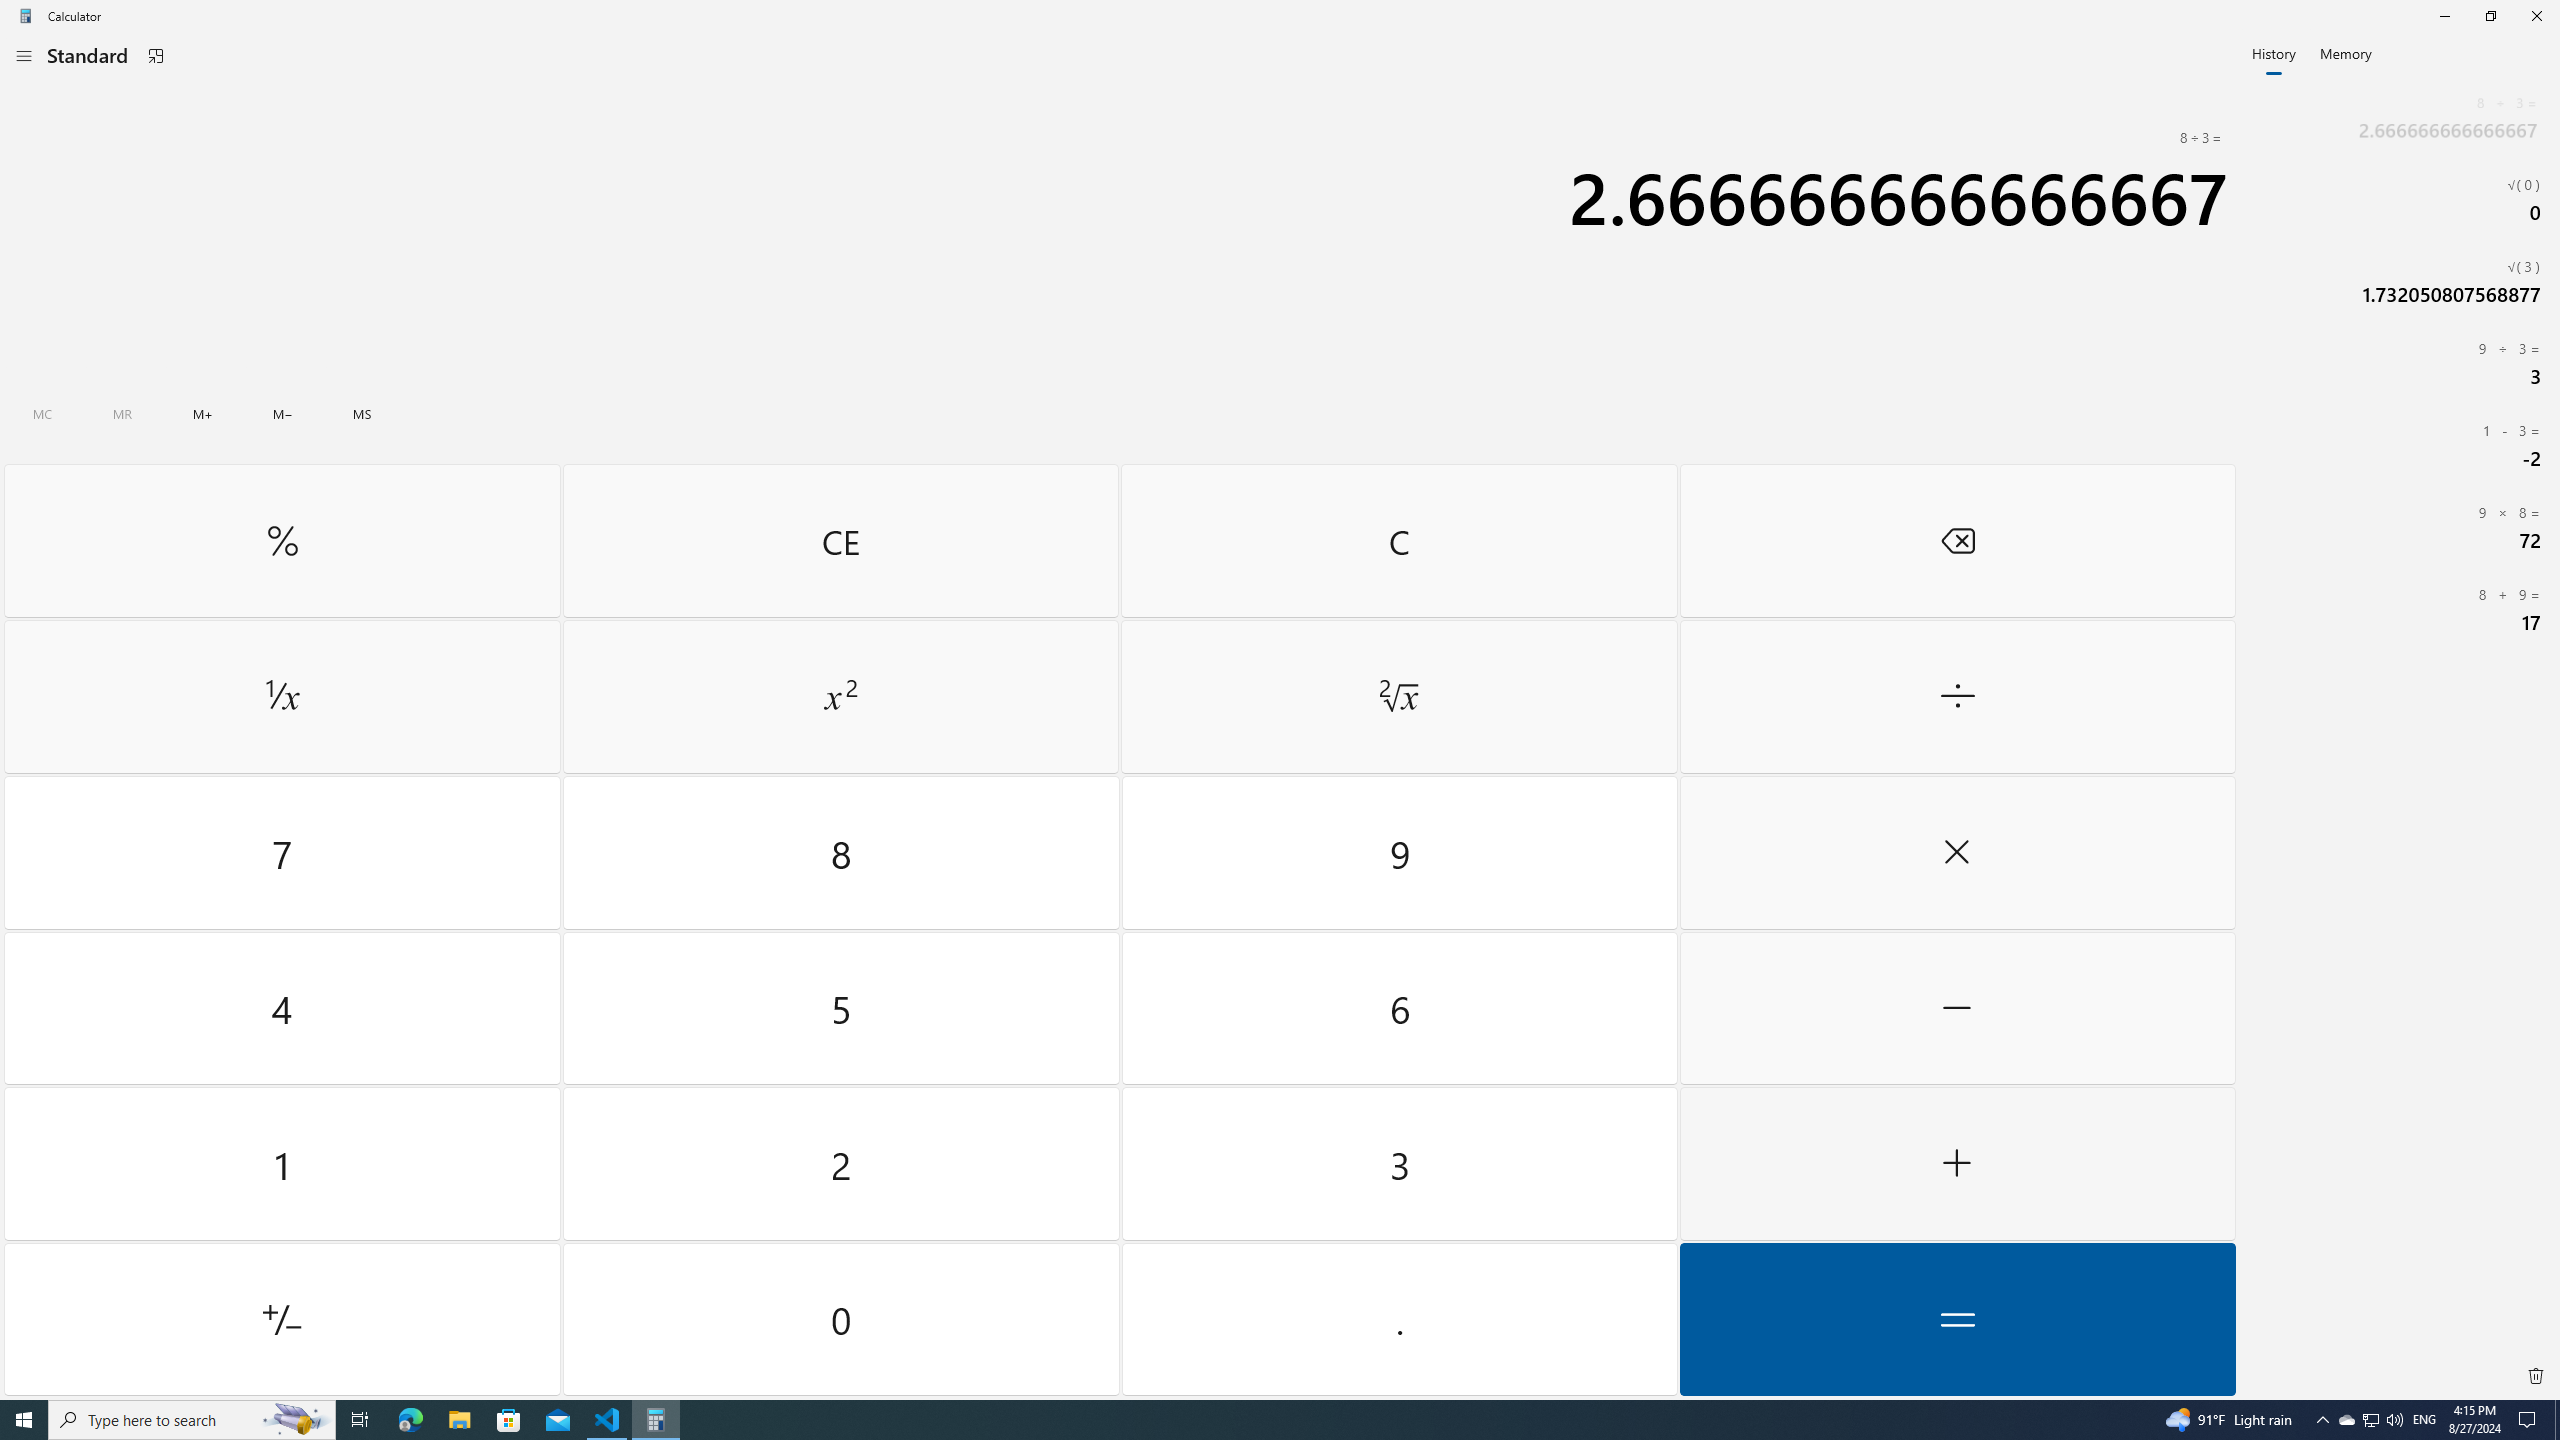 The height and width of the screenshot is (1440, 2560). What do you see at coordinates (2536, 16) in the screenshot?
I see `Close Calculator` at bounding box center [2536, 16].